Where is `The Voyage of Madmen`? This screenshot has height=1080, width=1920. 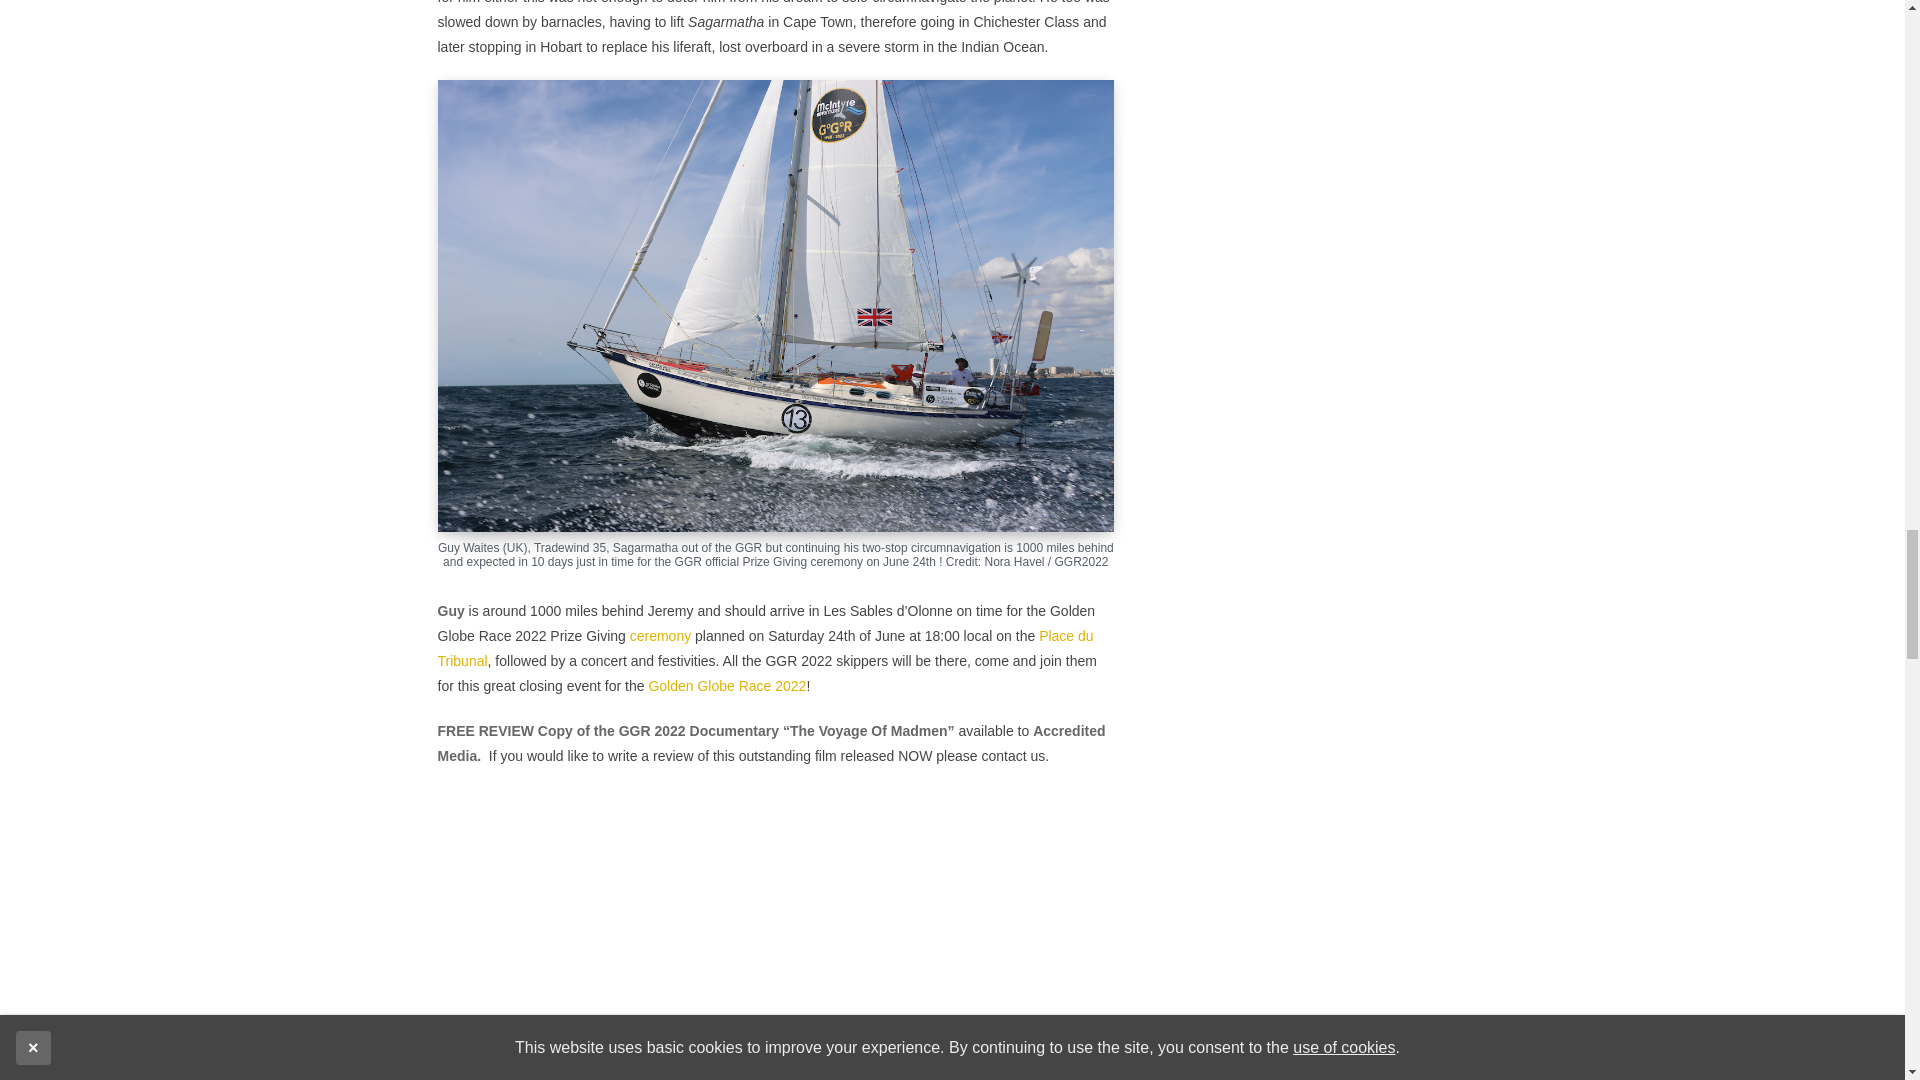 The Voyage of Madmen is located at coordinates (776, 940).